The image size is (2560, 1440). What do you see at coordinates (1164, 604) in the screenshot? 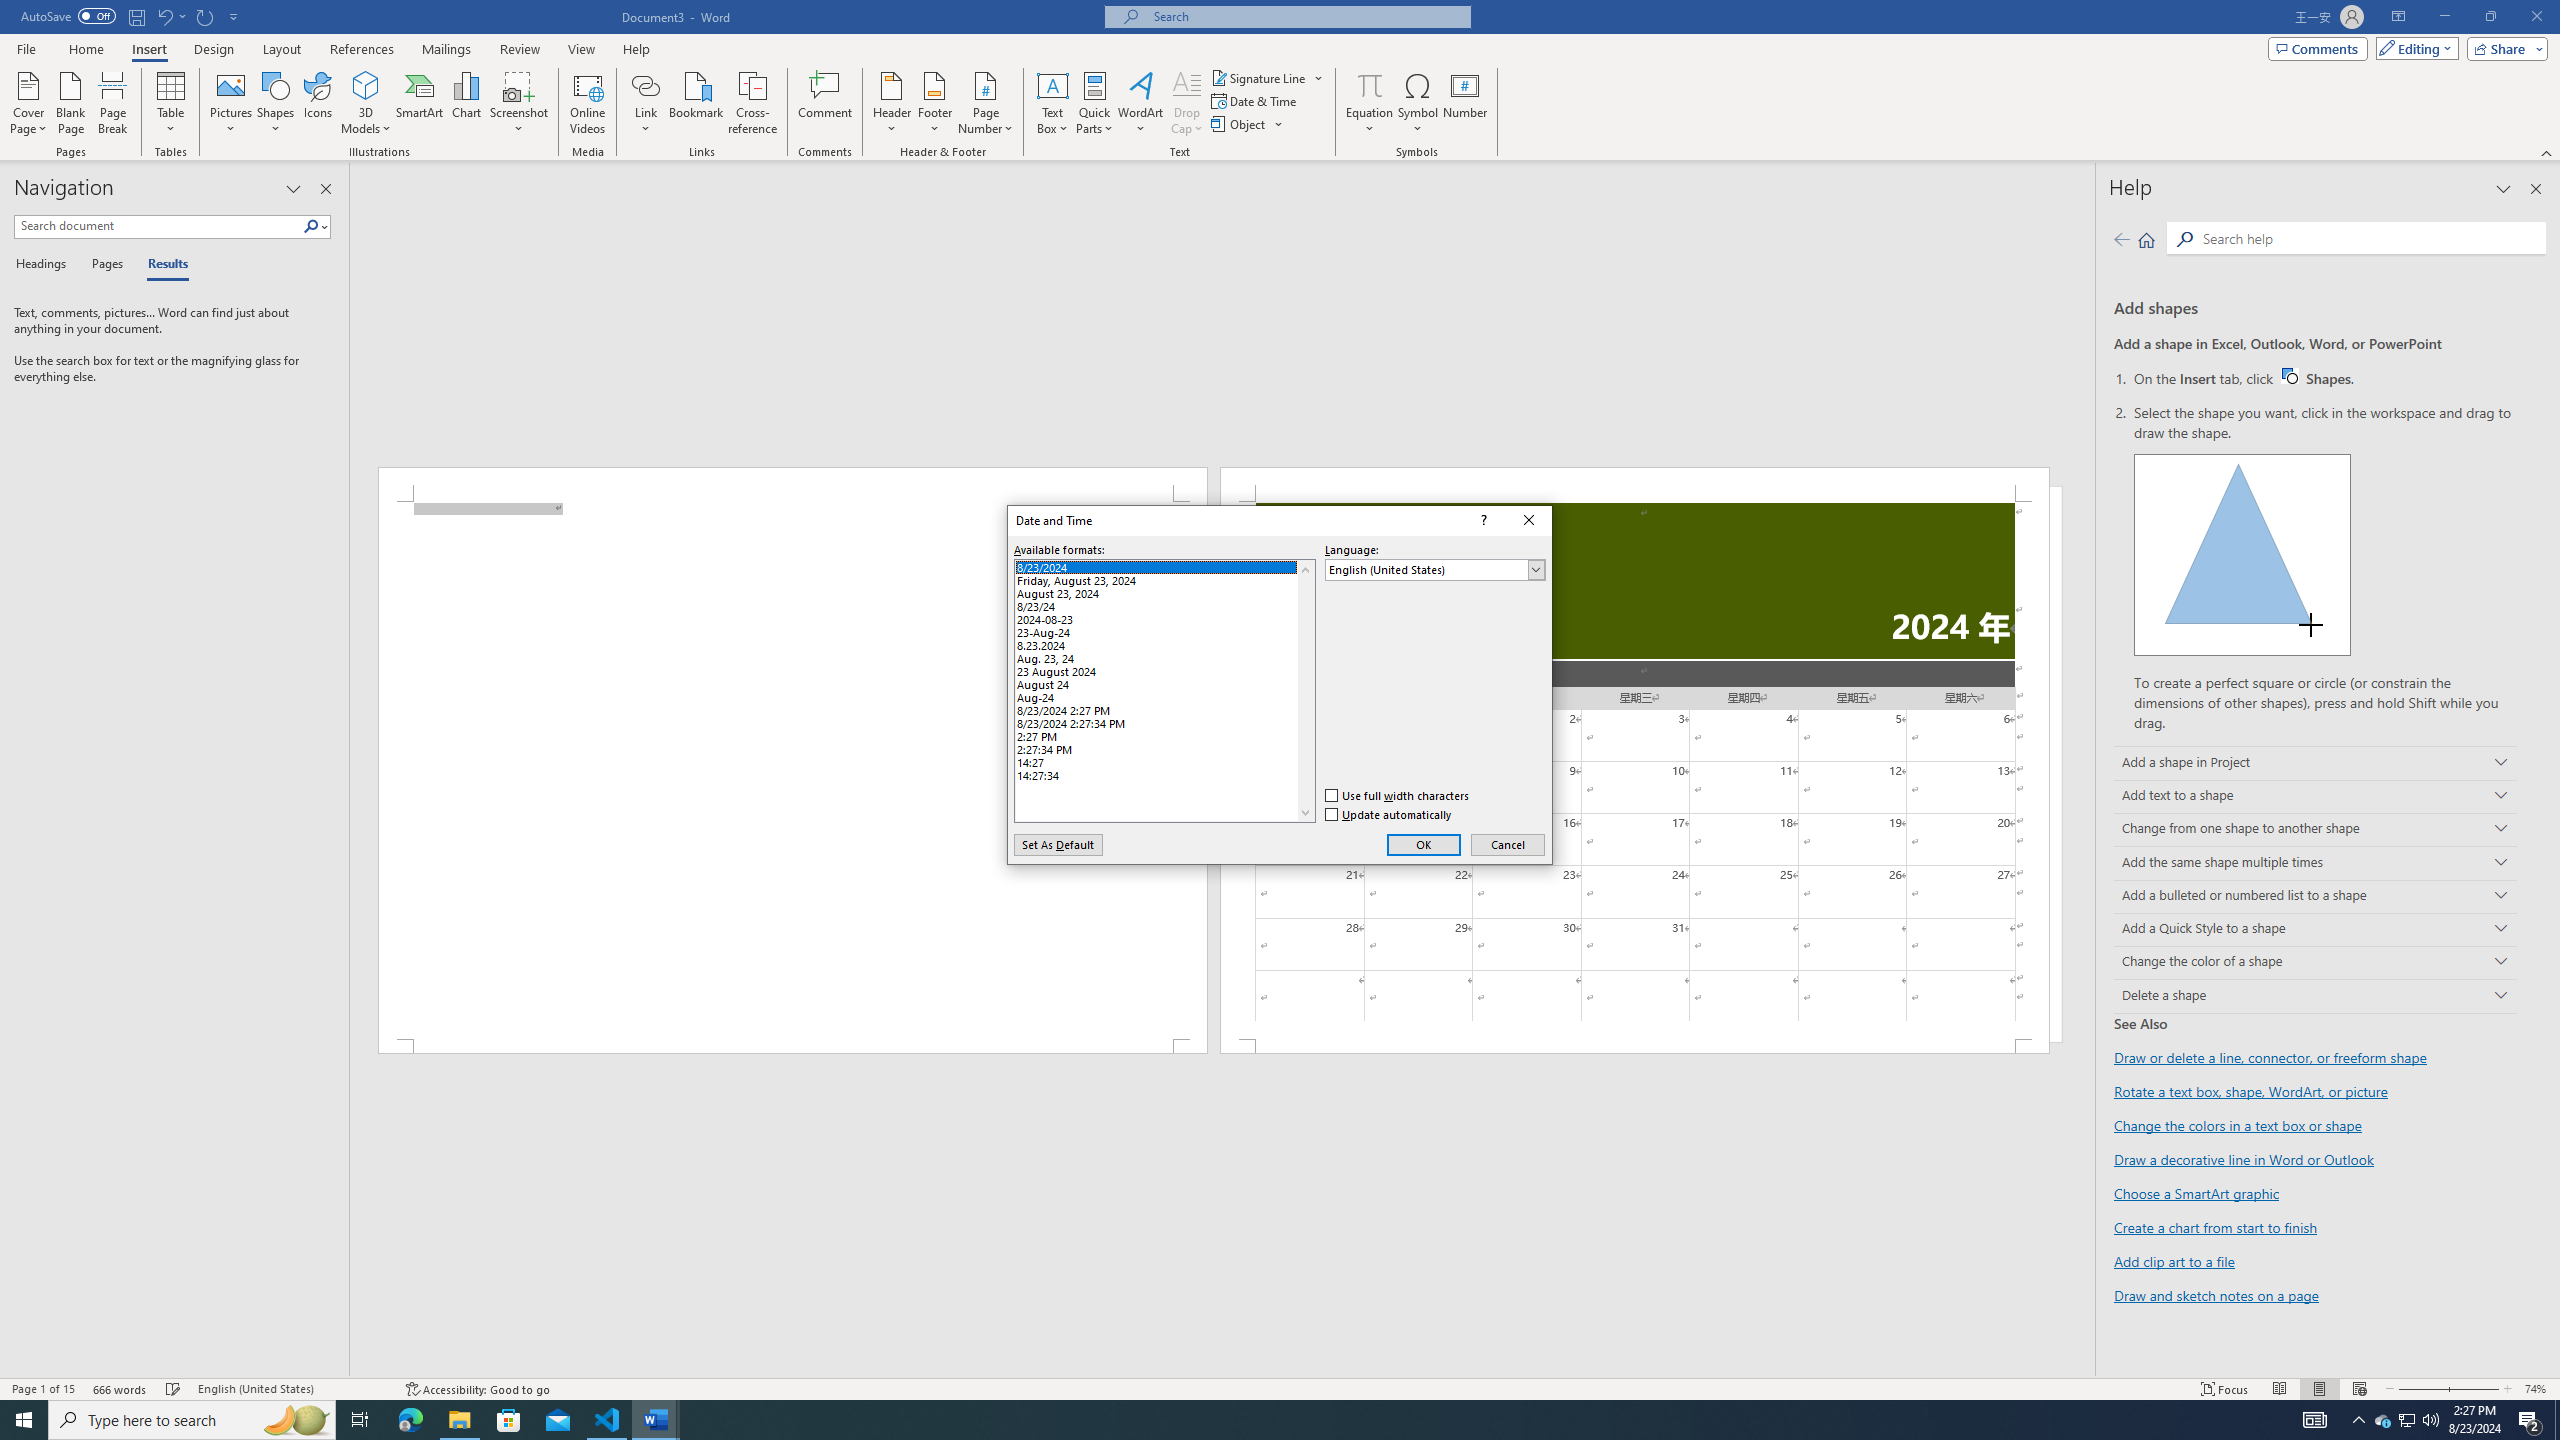
I see `8/23/24` at bounding box center [1164, 604].